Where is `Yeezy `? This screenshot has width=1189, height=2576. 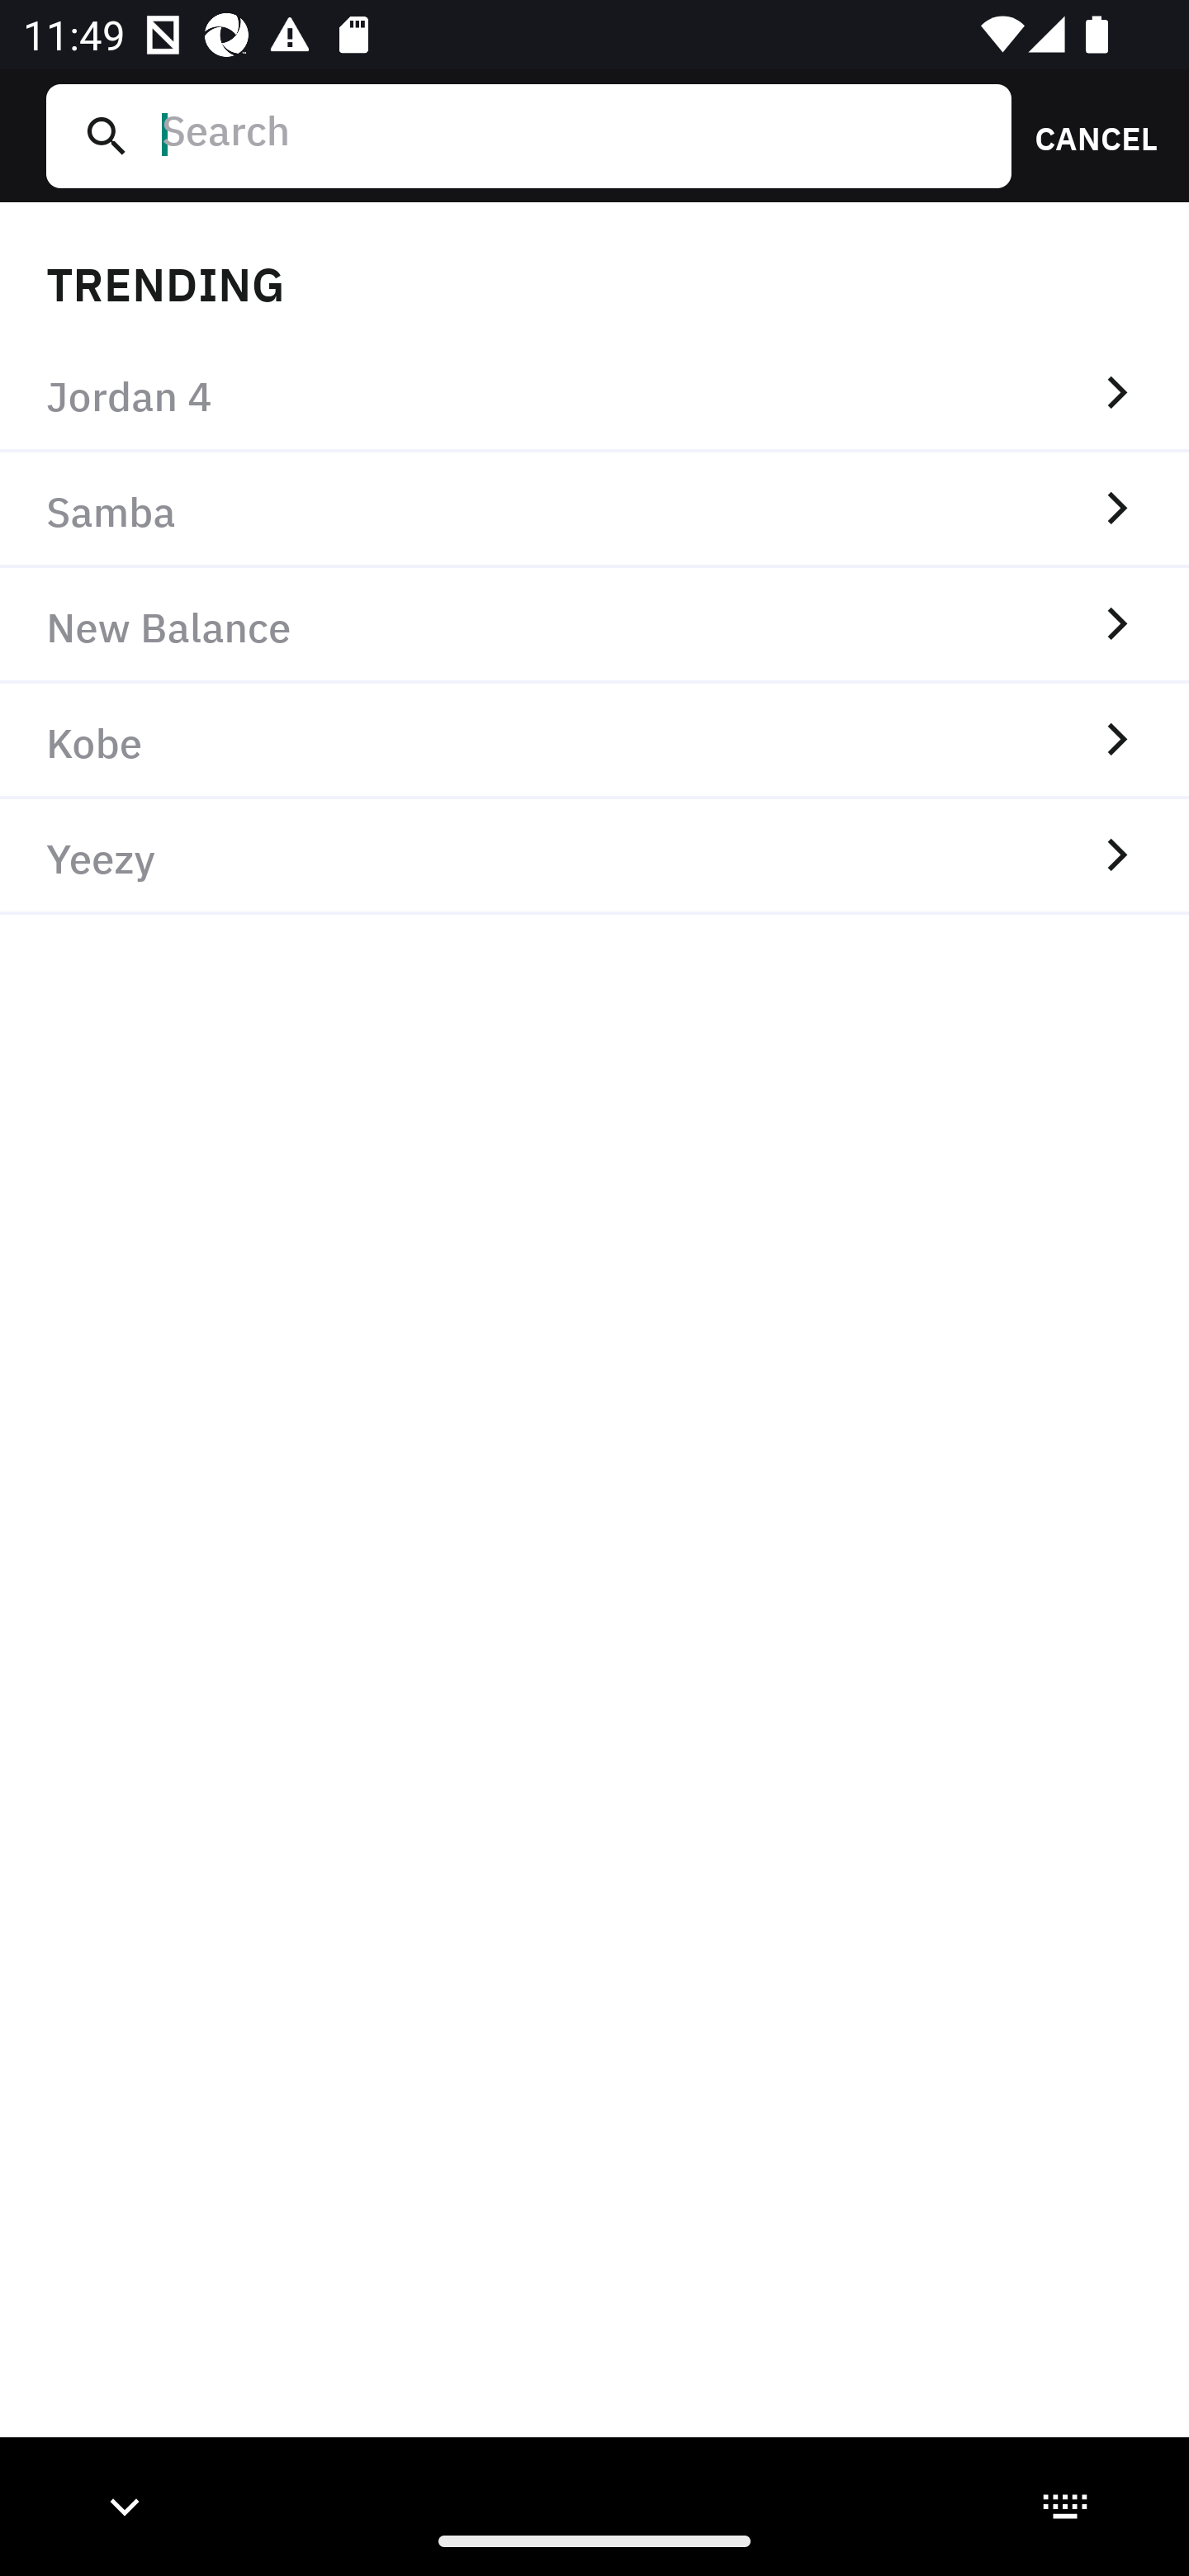 Yeezy  is located at coordinates (594, 856).